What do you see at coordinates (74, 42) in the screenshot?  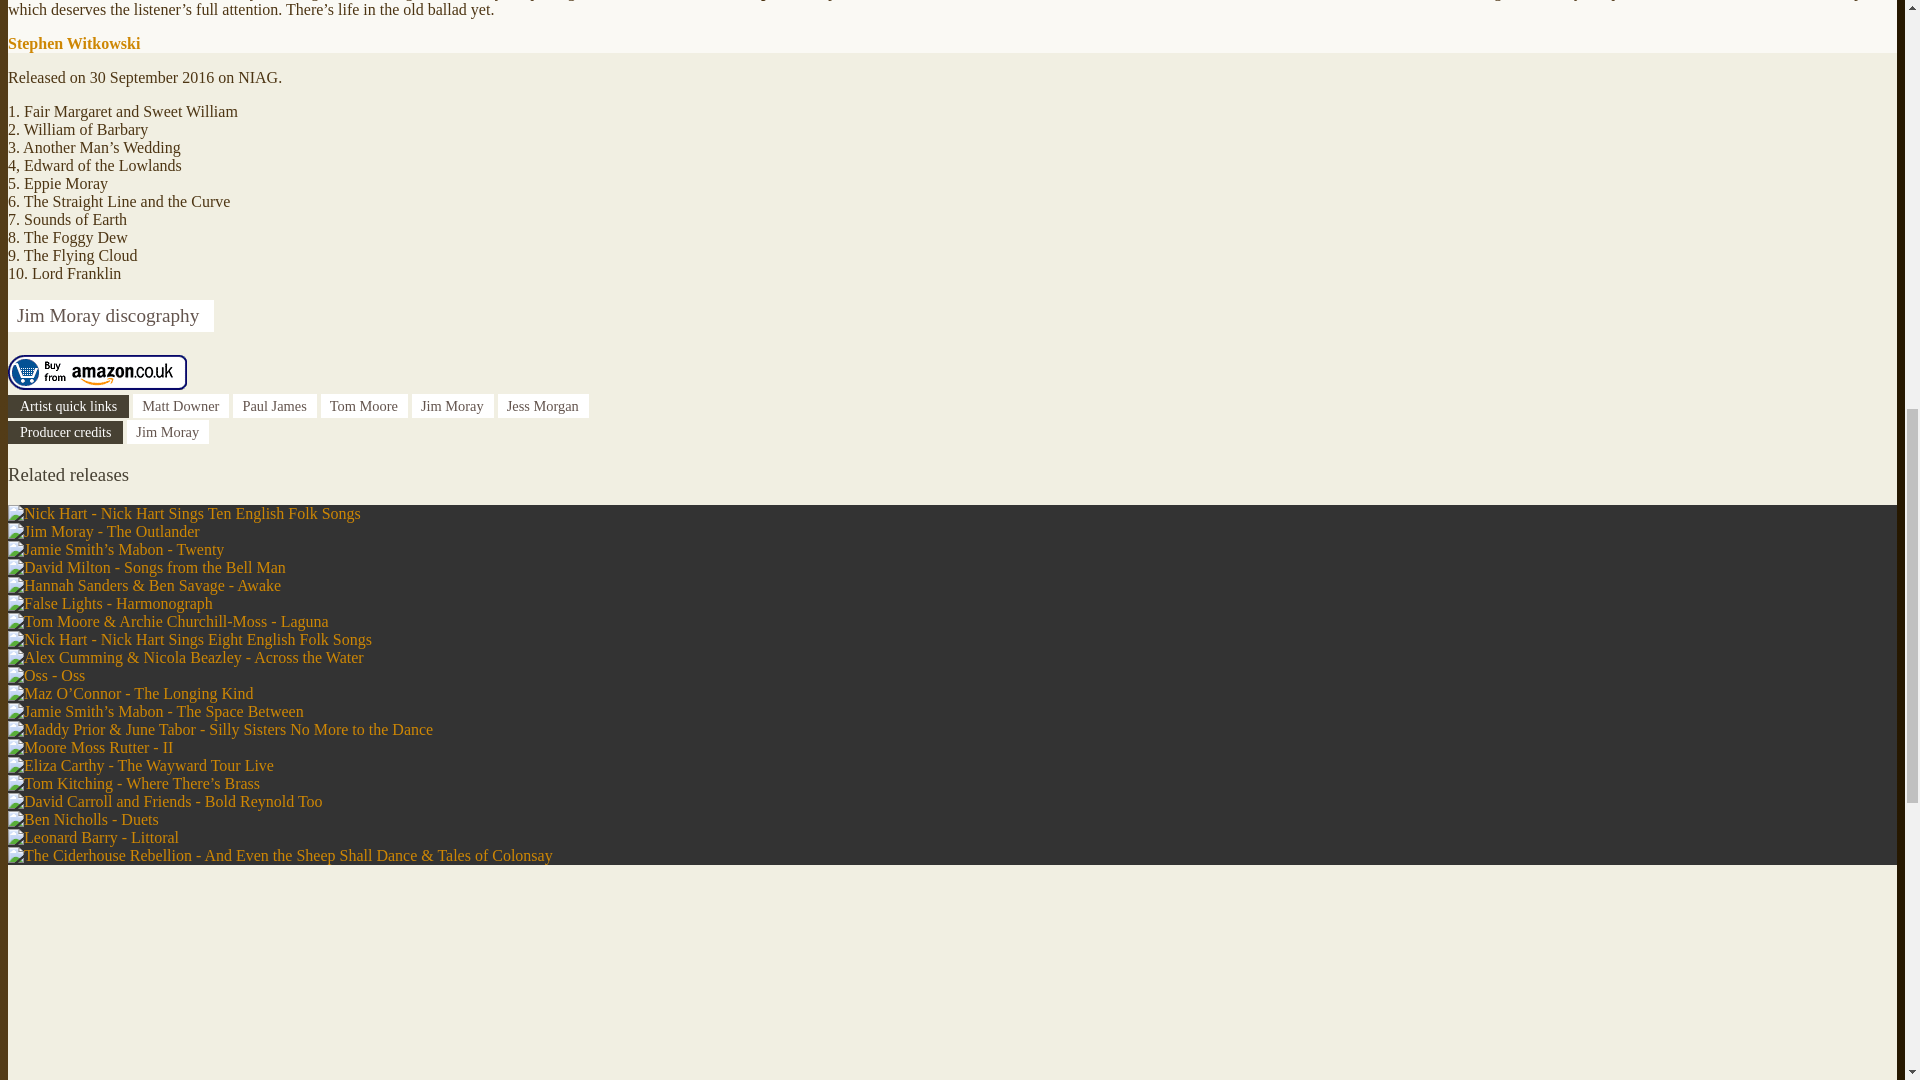 I see `Stephen Witkowski` at bounding box center [74, 42].